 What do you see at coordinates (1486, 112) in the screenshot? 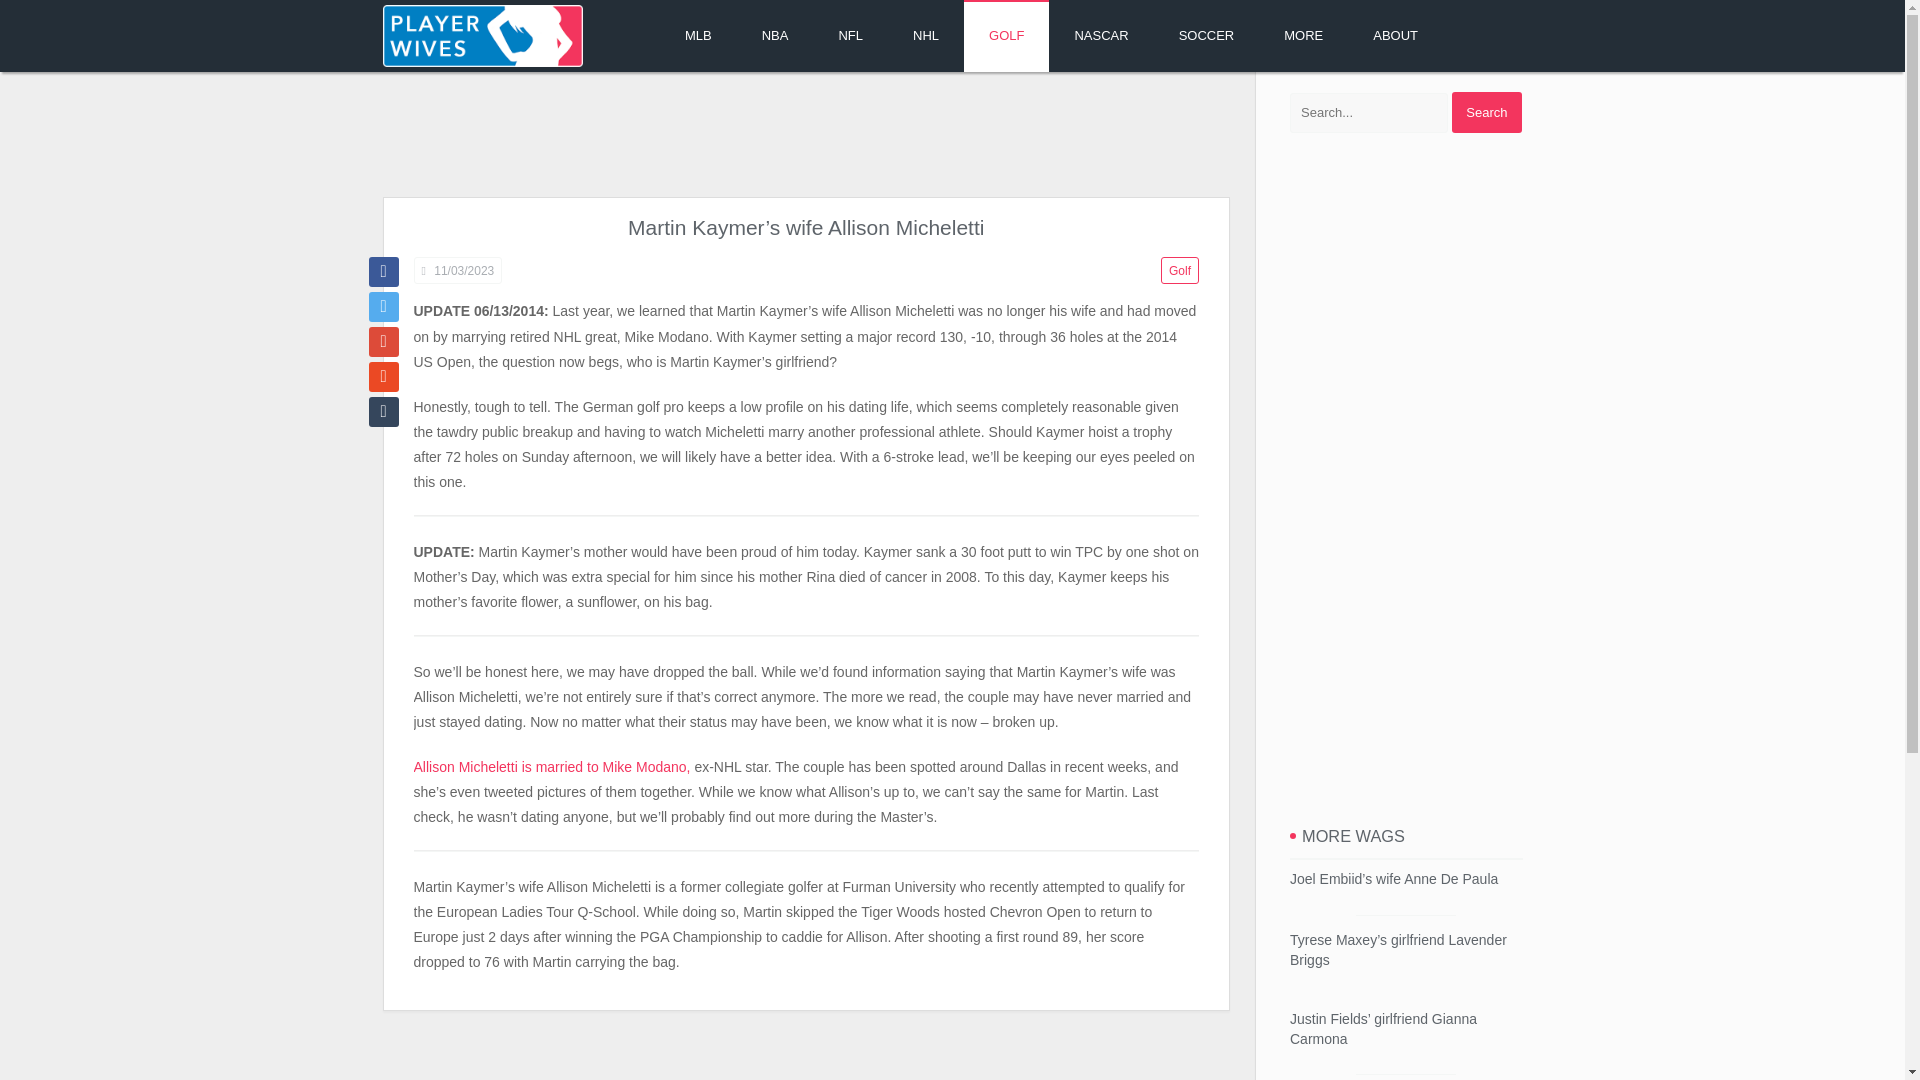
I see `search` at bounding box center [1486, 112].